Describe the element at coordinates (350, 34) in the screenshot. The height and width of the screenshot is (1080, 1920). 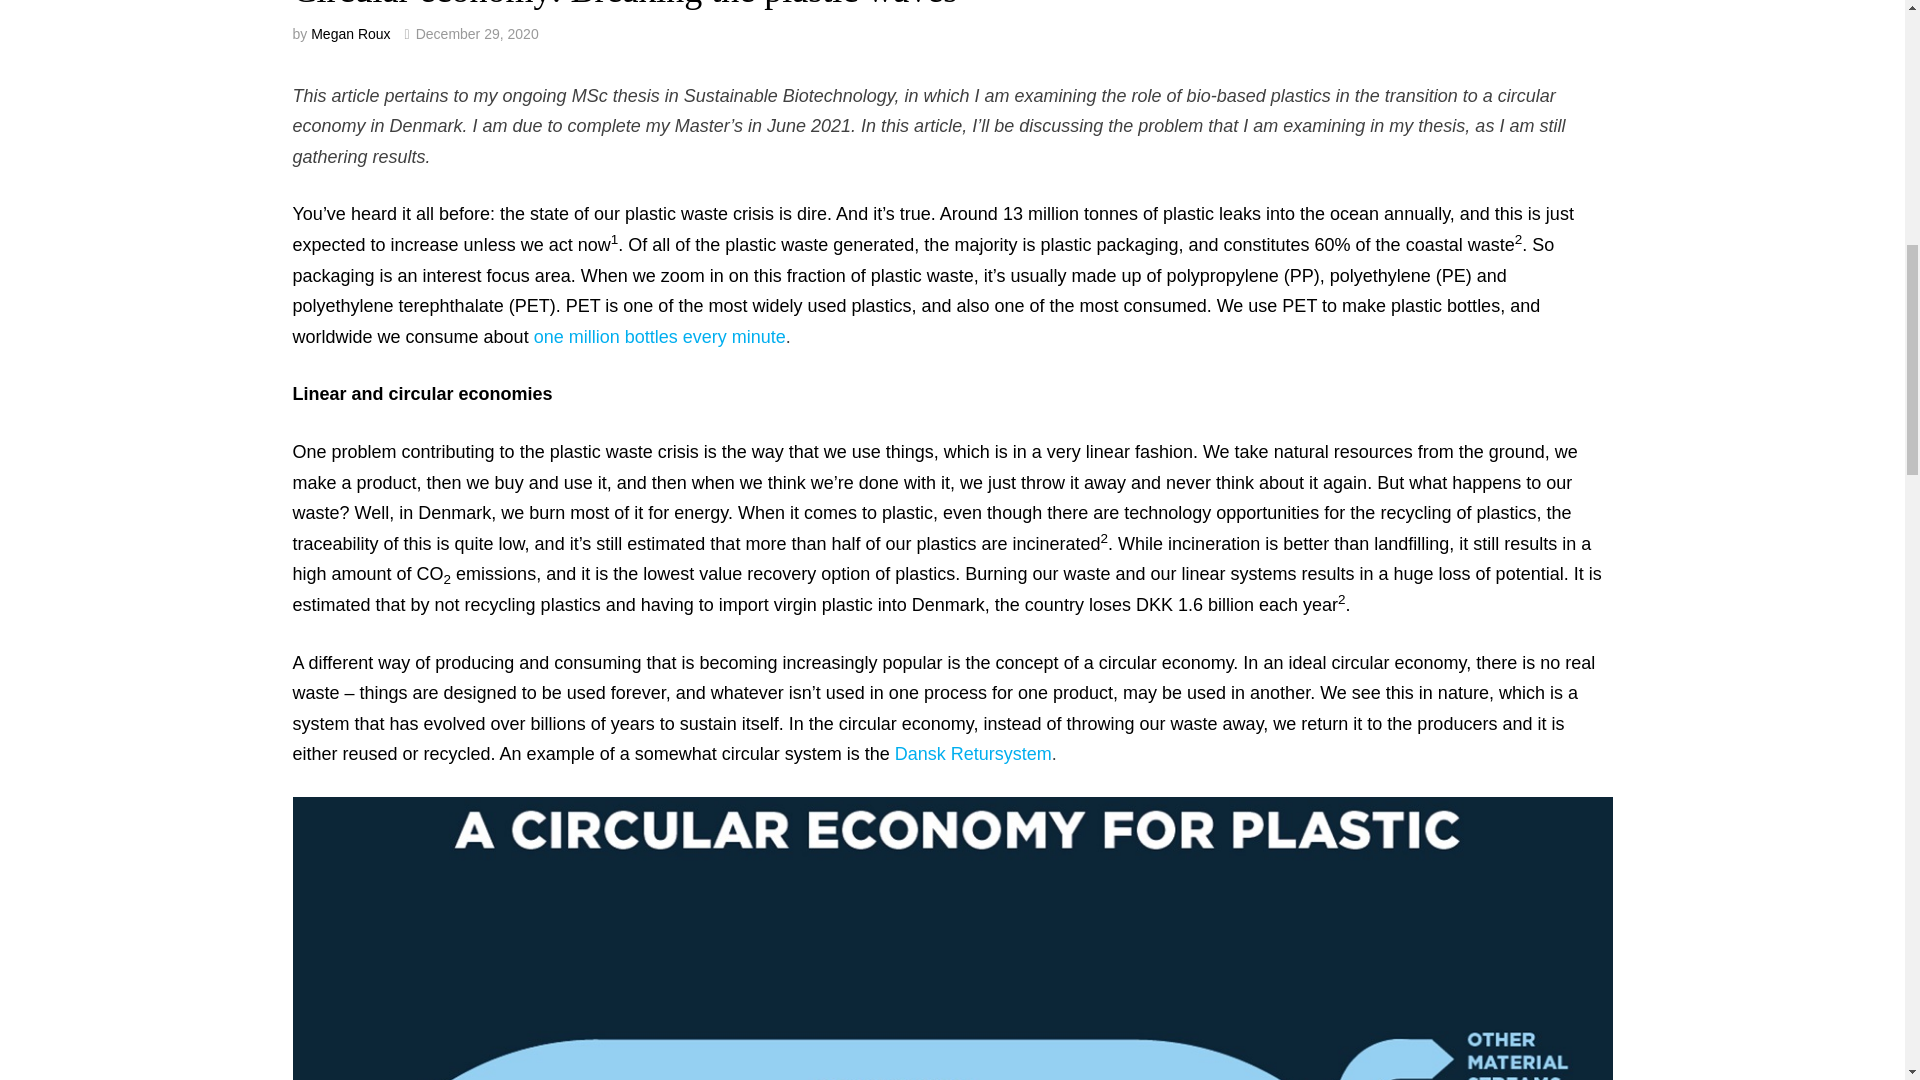
I see `Megan Roux` at that location.